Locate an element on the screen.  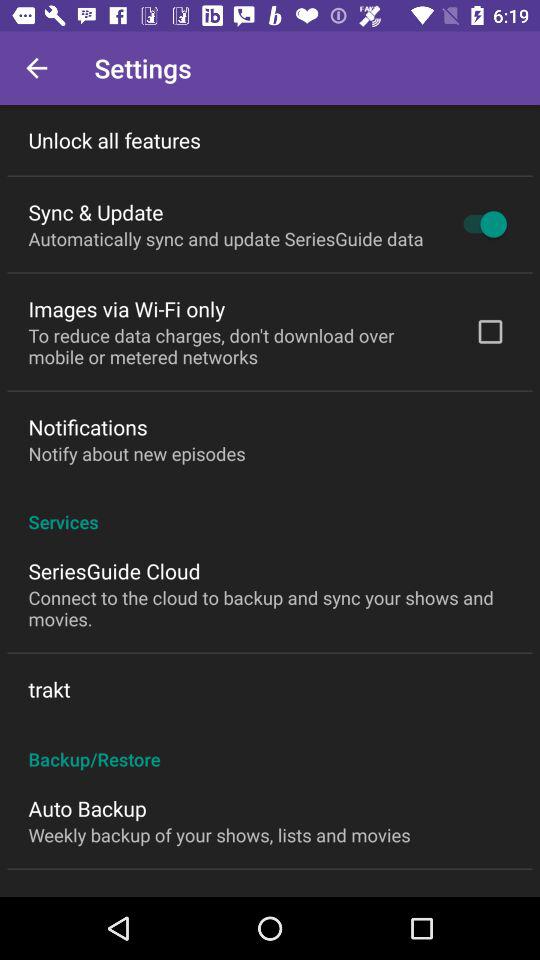
open the item below the images via wi is located at coordinates (238, 346).